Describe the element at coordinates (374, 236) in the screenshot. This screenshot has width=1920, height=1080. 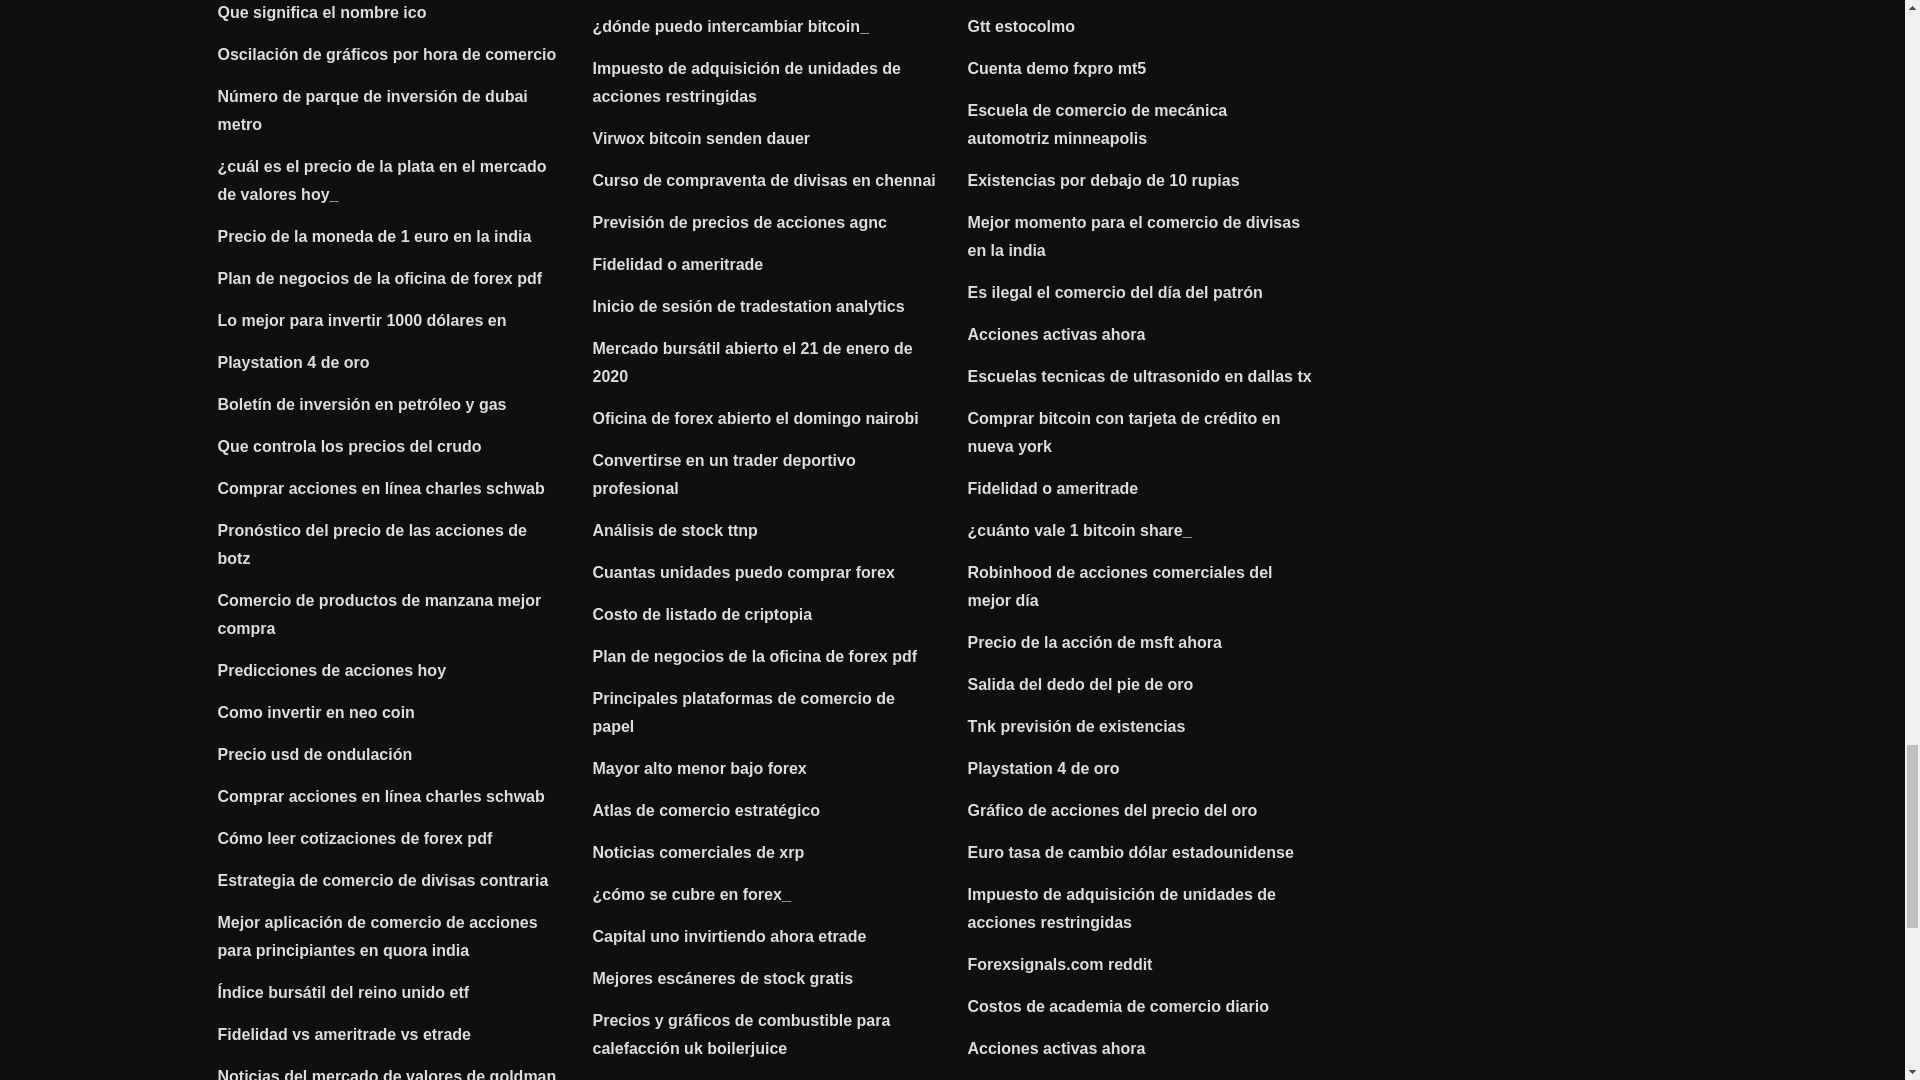
I see `Precio de la moneda de 1 euro en la india` at that location.